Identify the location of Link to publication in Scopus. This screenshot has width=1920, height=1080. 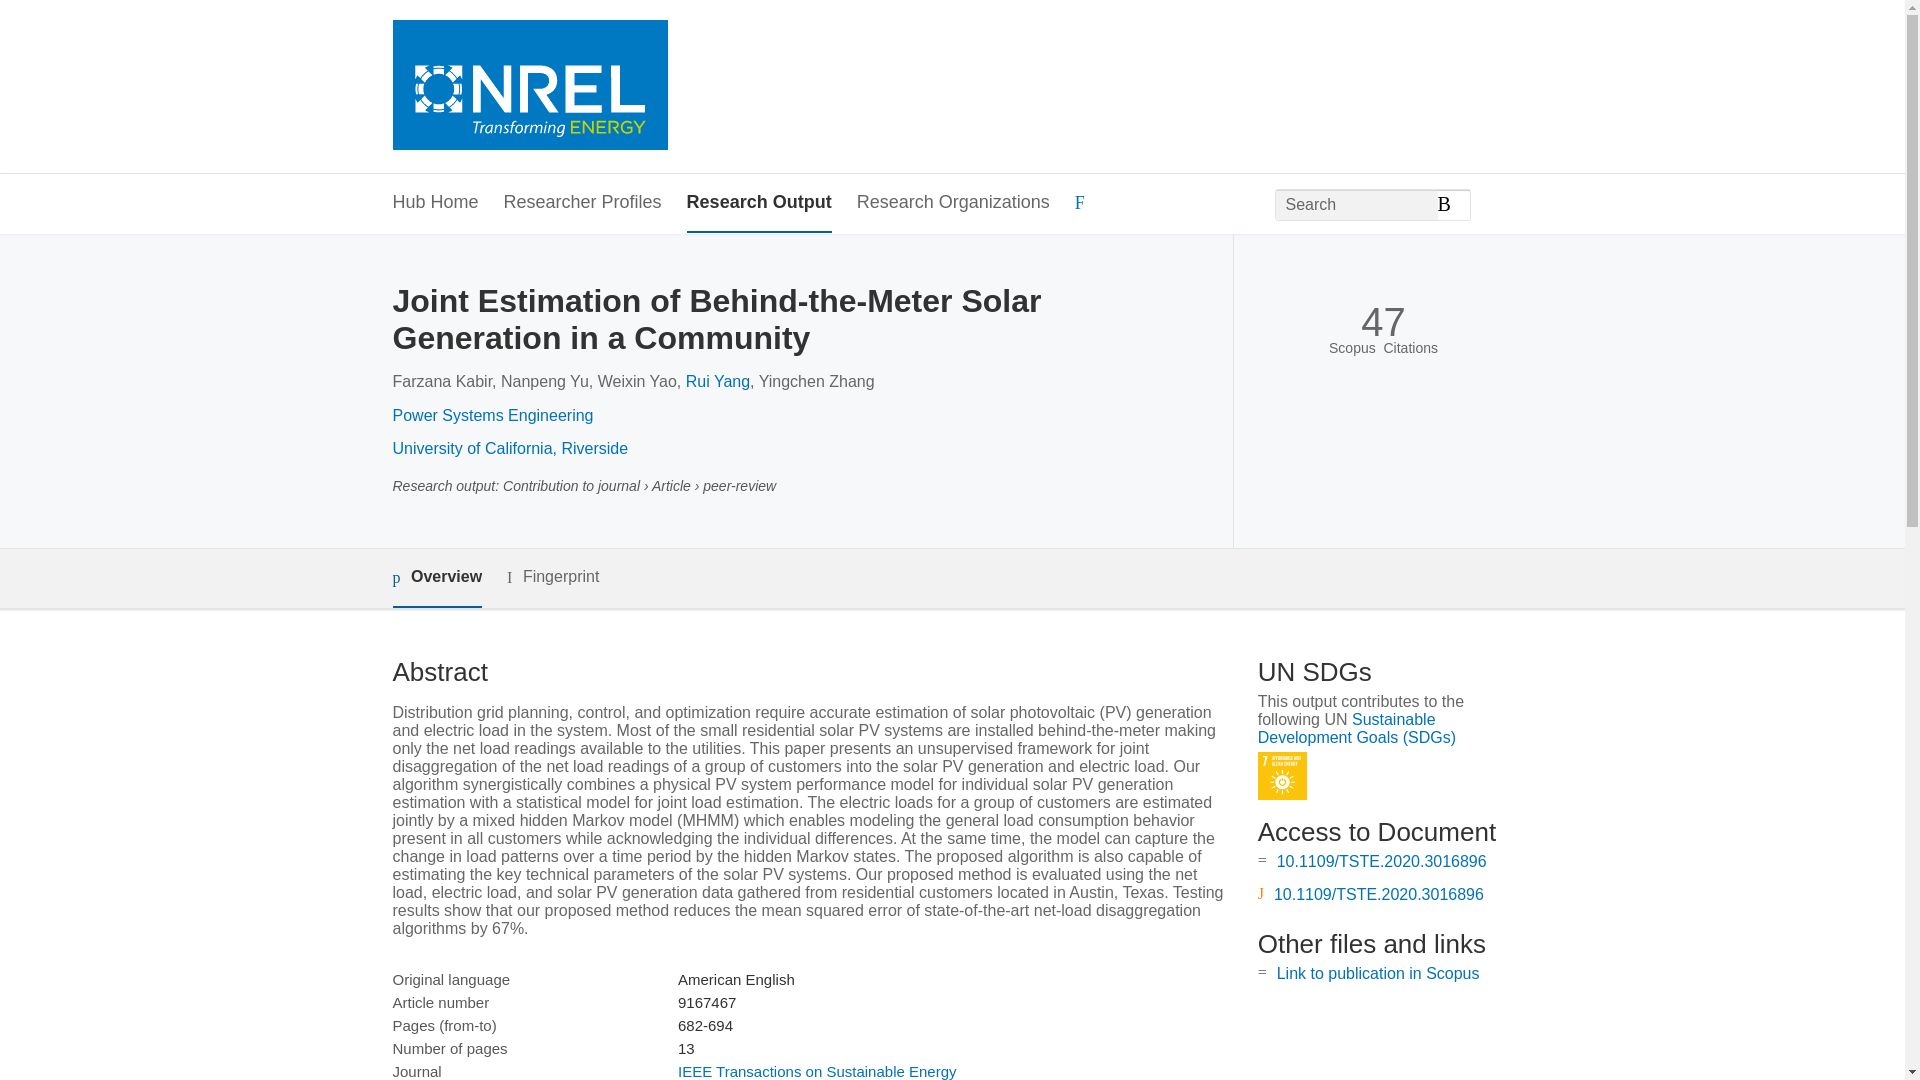
(1378, 973).